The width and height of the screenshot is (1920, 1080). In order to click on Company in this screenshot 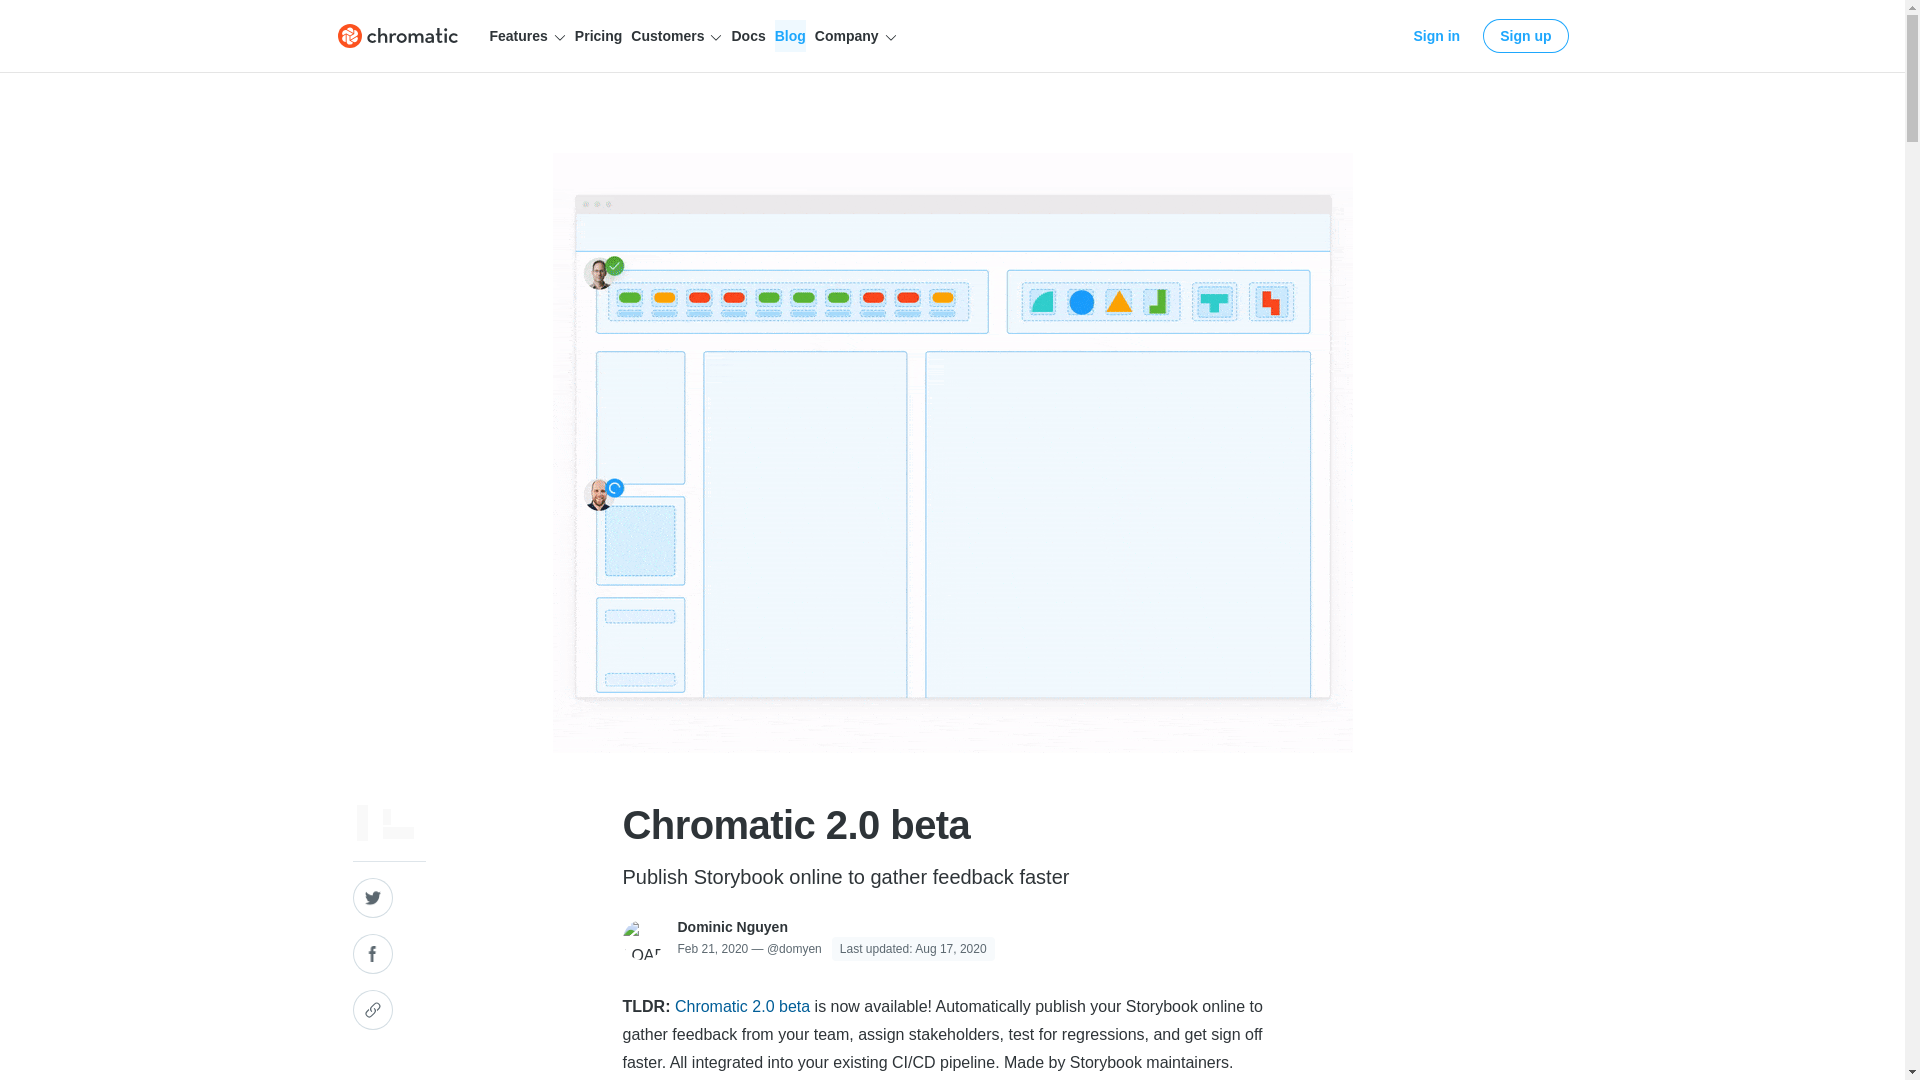, I will do `click(855, 36)`.